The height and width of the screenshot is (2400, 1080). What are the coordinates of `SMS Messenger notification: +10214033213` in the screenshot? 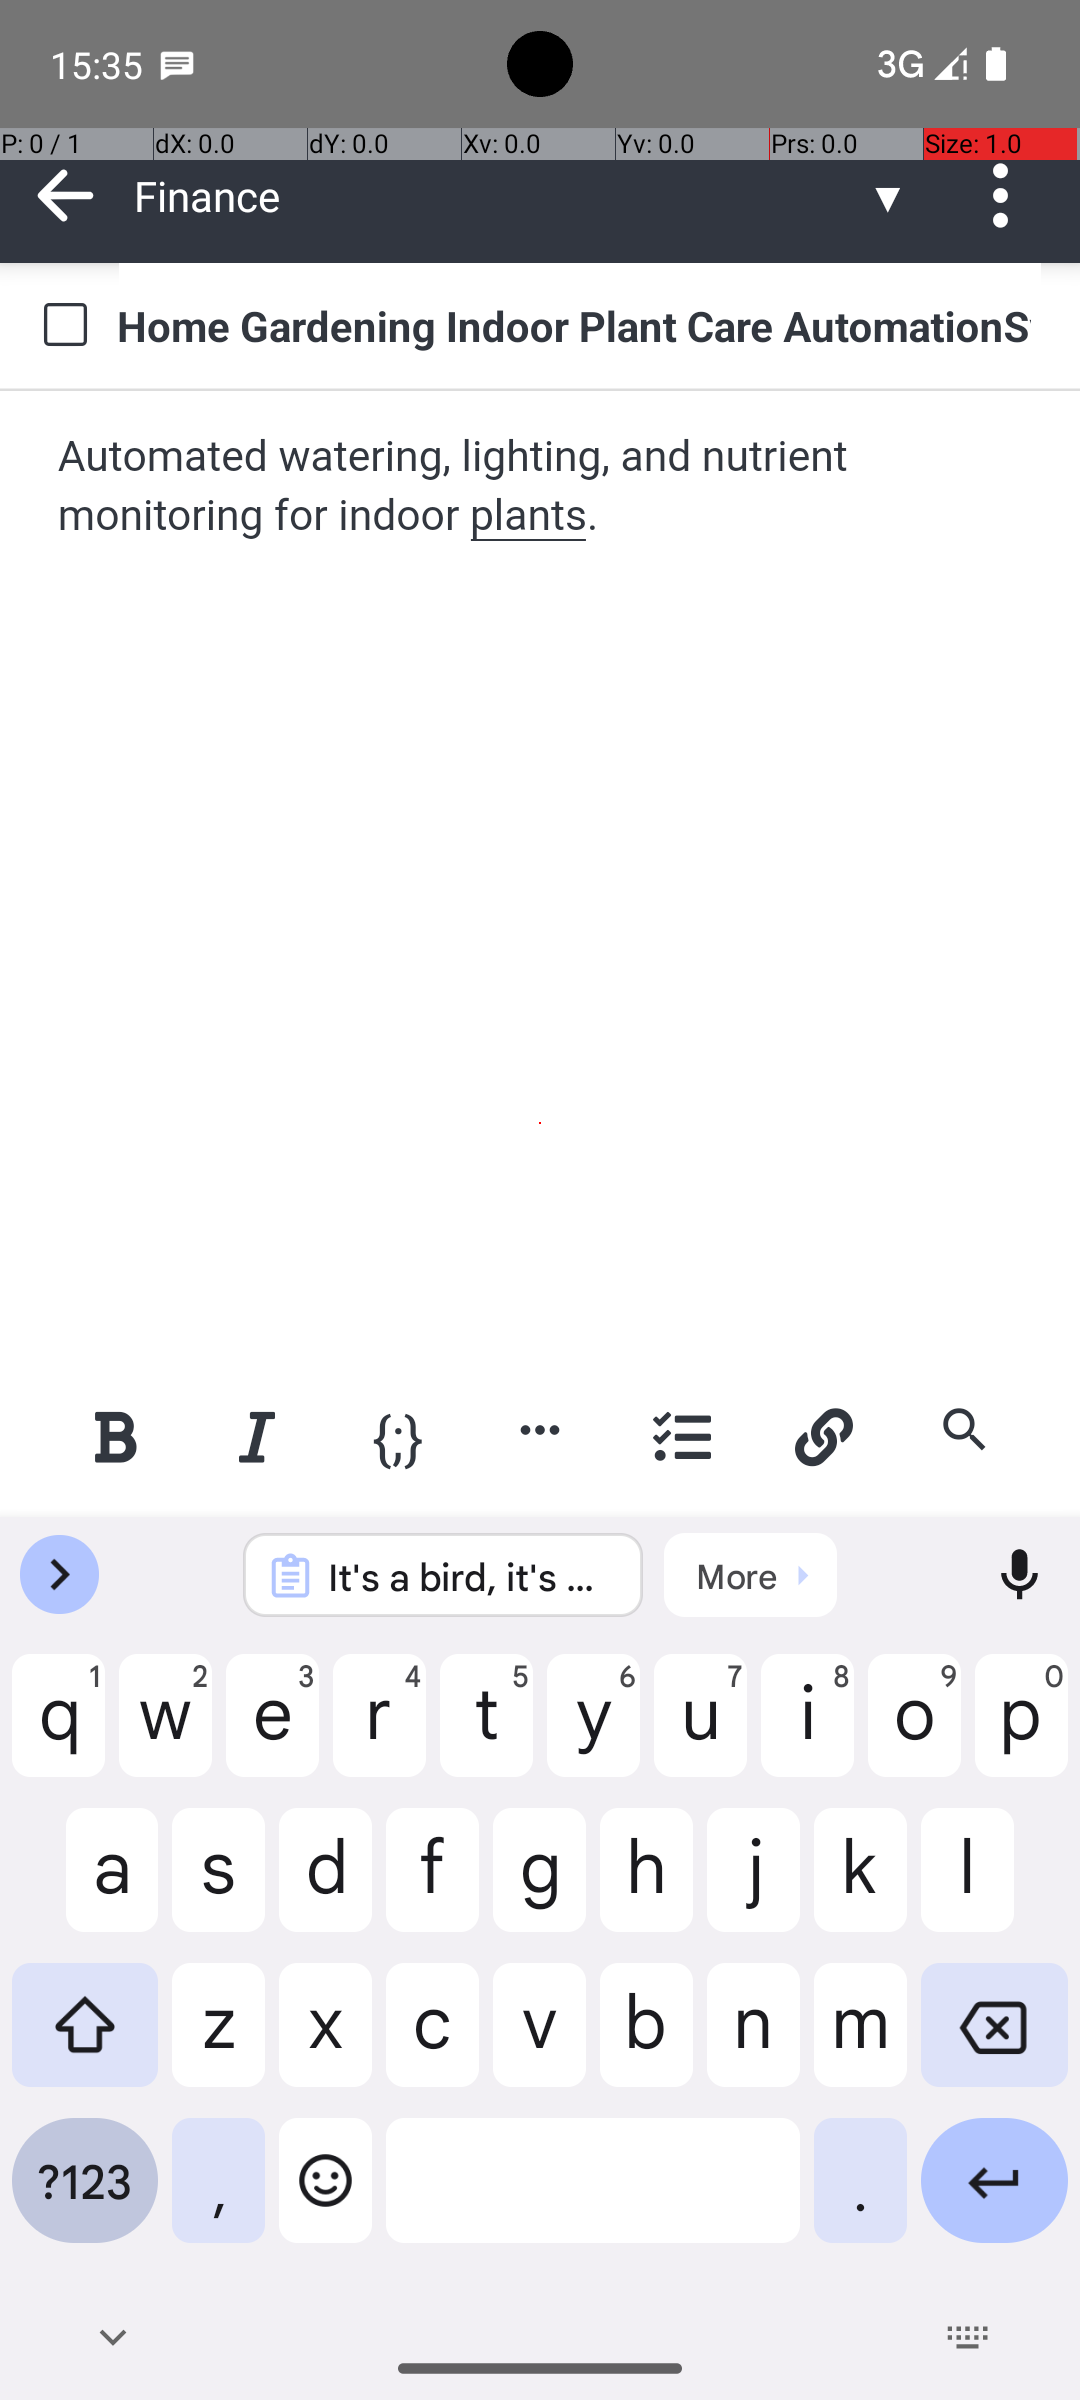 It's located at (177, 64).